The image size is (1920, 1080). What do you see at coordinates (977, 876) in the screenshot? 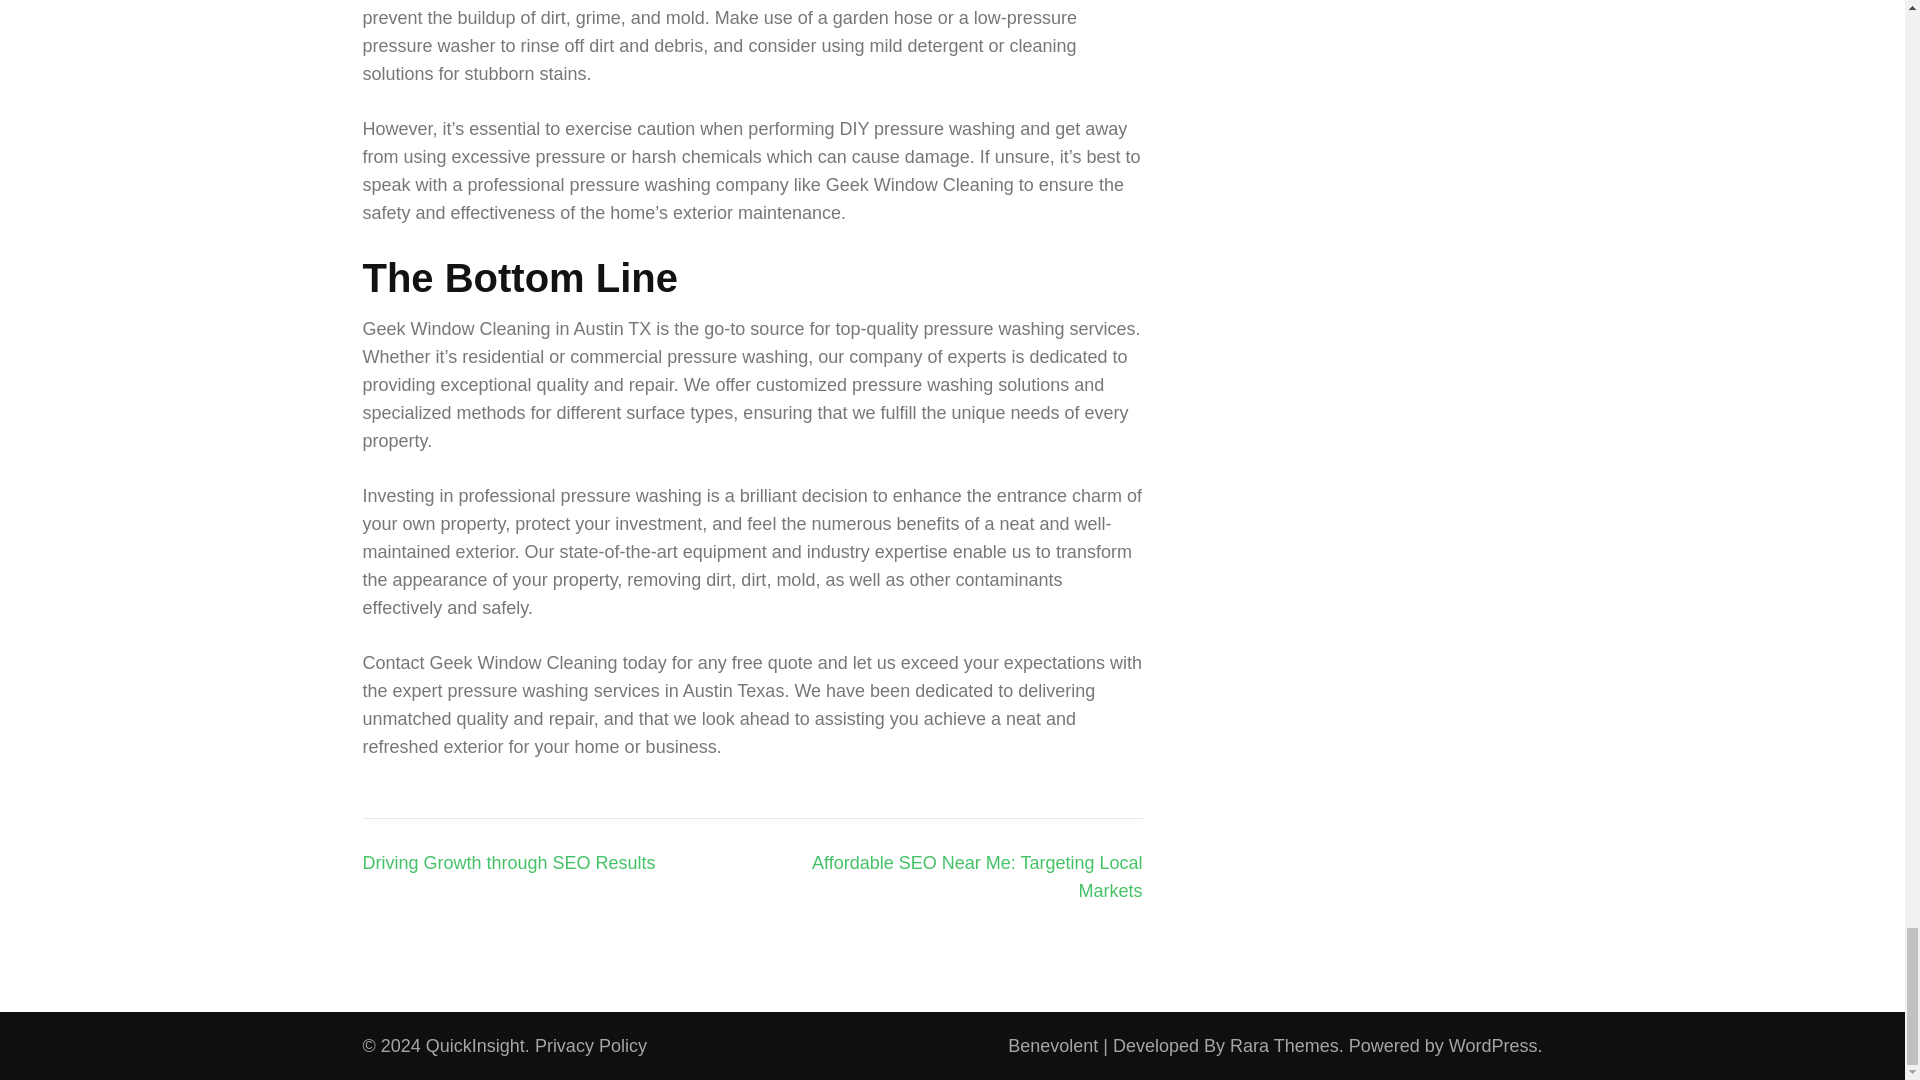
I see `Affordable SEO Near Me: Targeting Local Markets` at bounding box center [977, 876].